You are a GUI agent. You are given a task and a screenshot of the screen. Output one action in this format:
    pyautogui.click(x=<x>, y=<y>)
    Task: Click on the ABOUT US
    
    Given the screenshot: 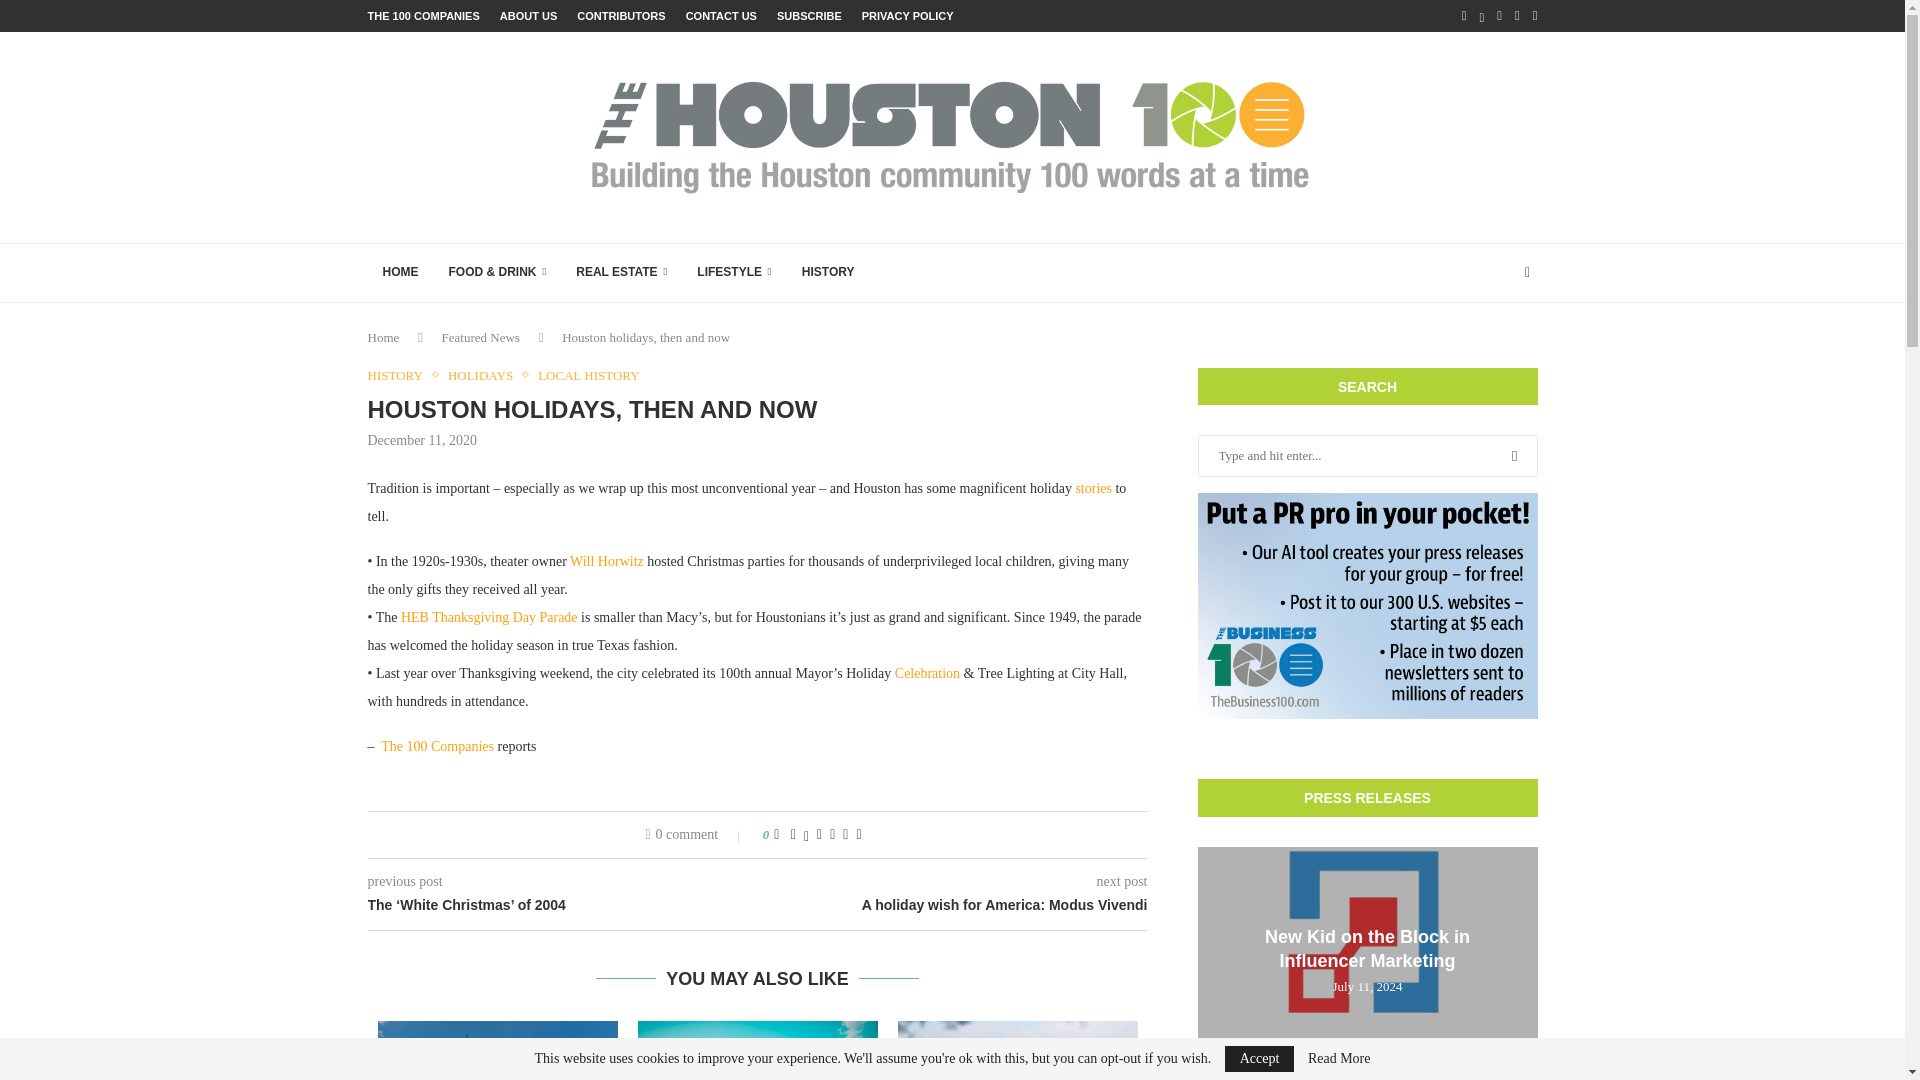 What is the action you would take?
    pyautogui.click(x=528, y=16)
    